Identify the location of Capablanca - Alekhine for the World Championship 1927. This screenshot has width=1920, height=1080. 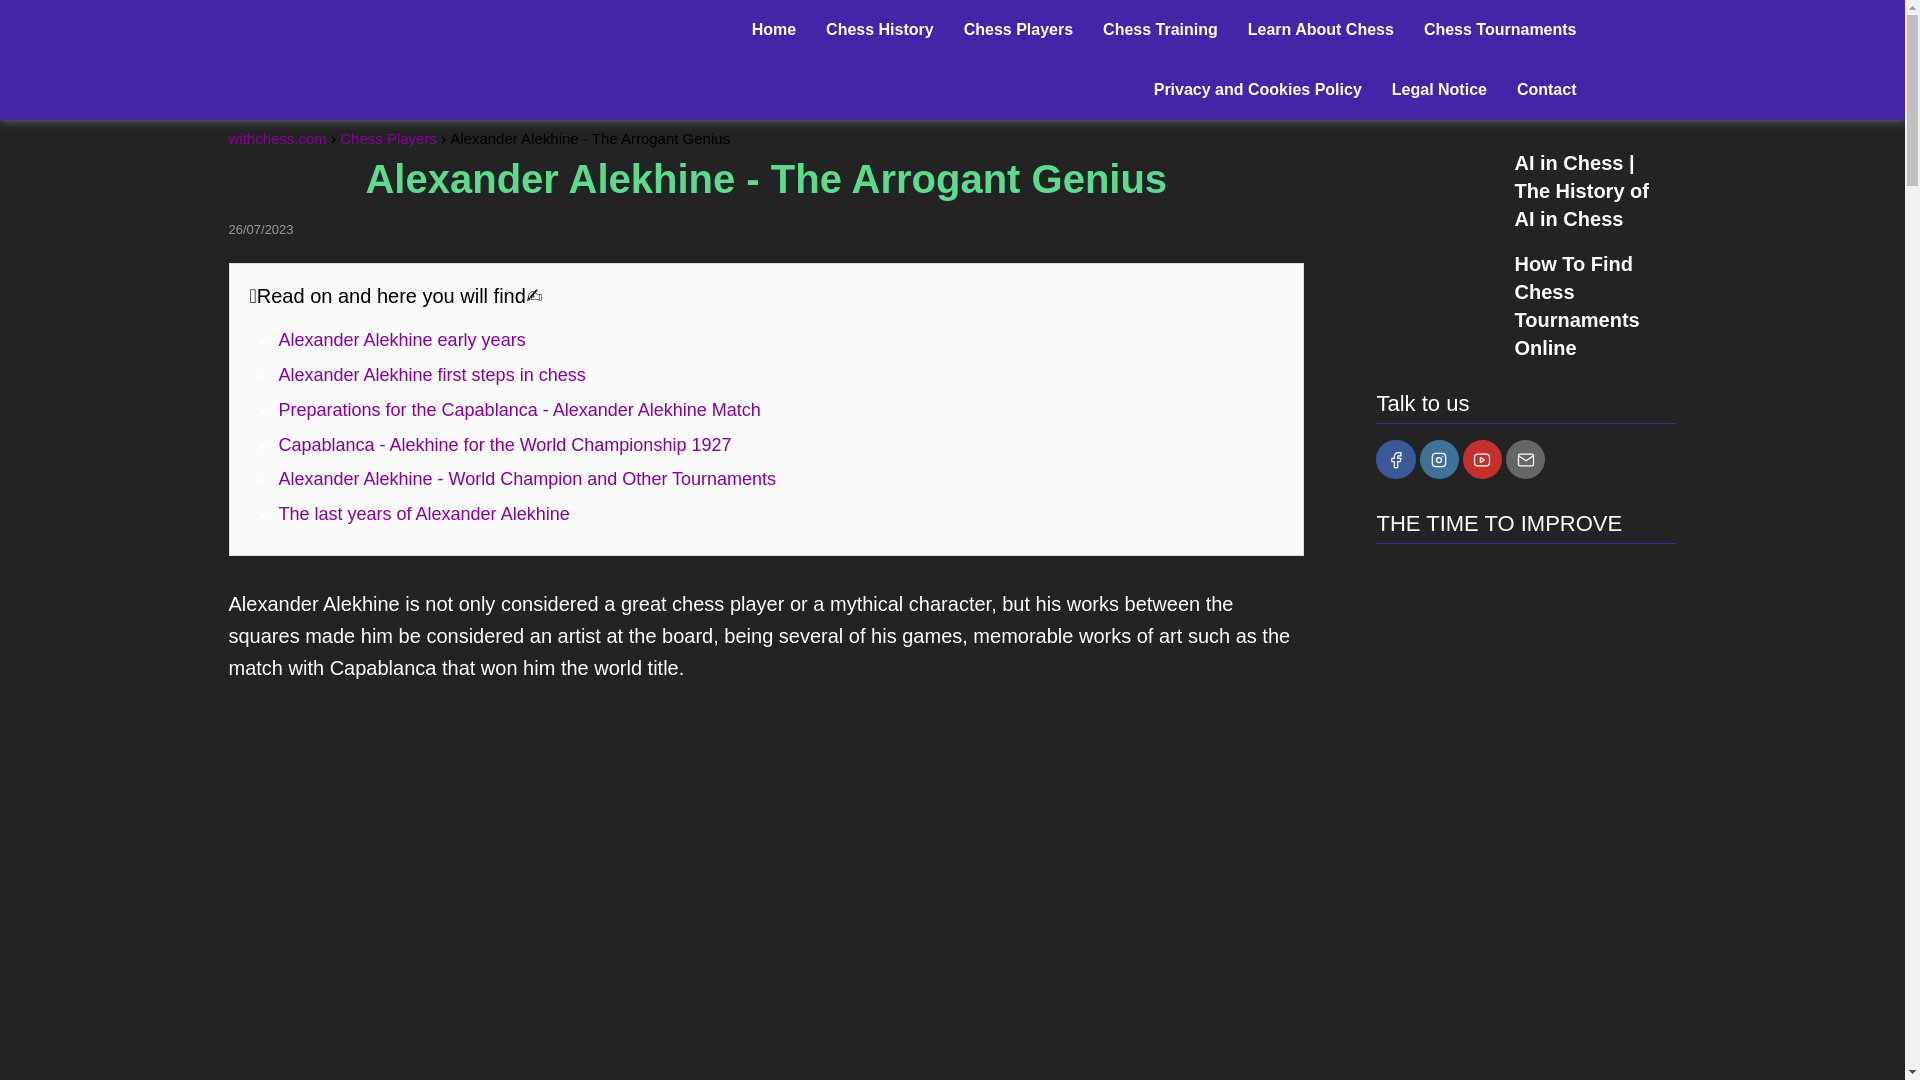
(504, 444).